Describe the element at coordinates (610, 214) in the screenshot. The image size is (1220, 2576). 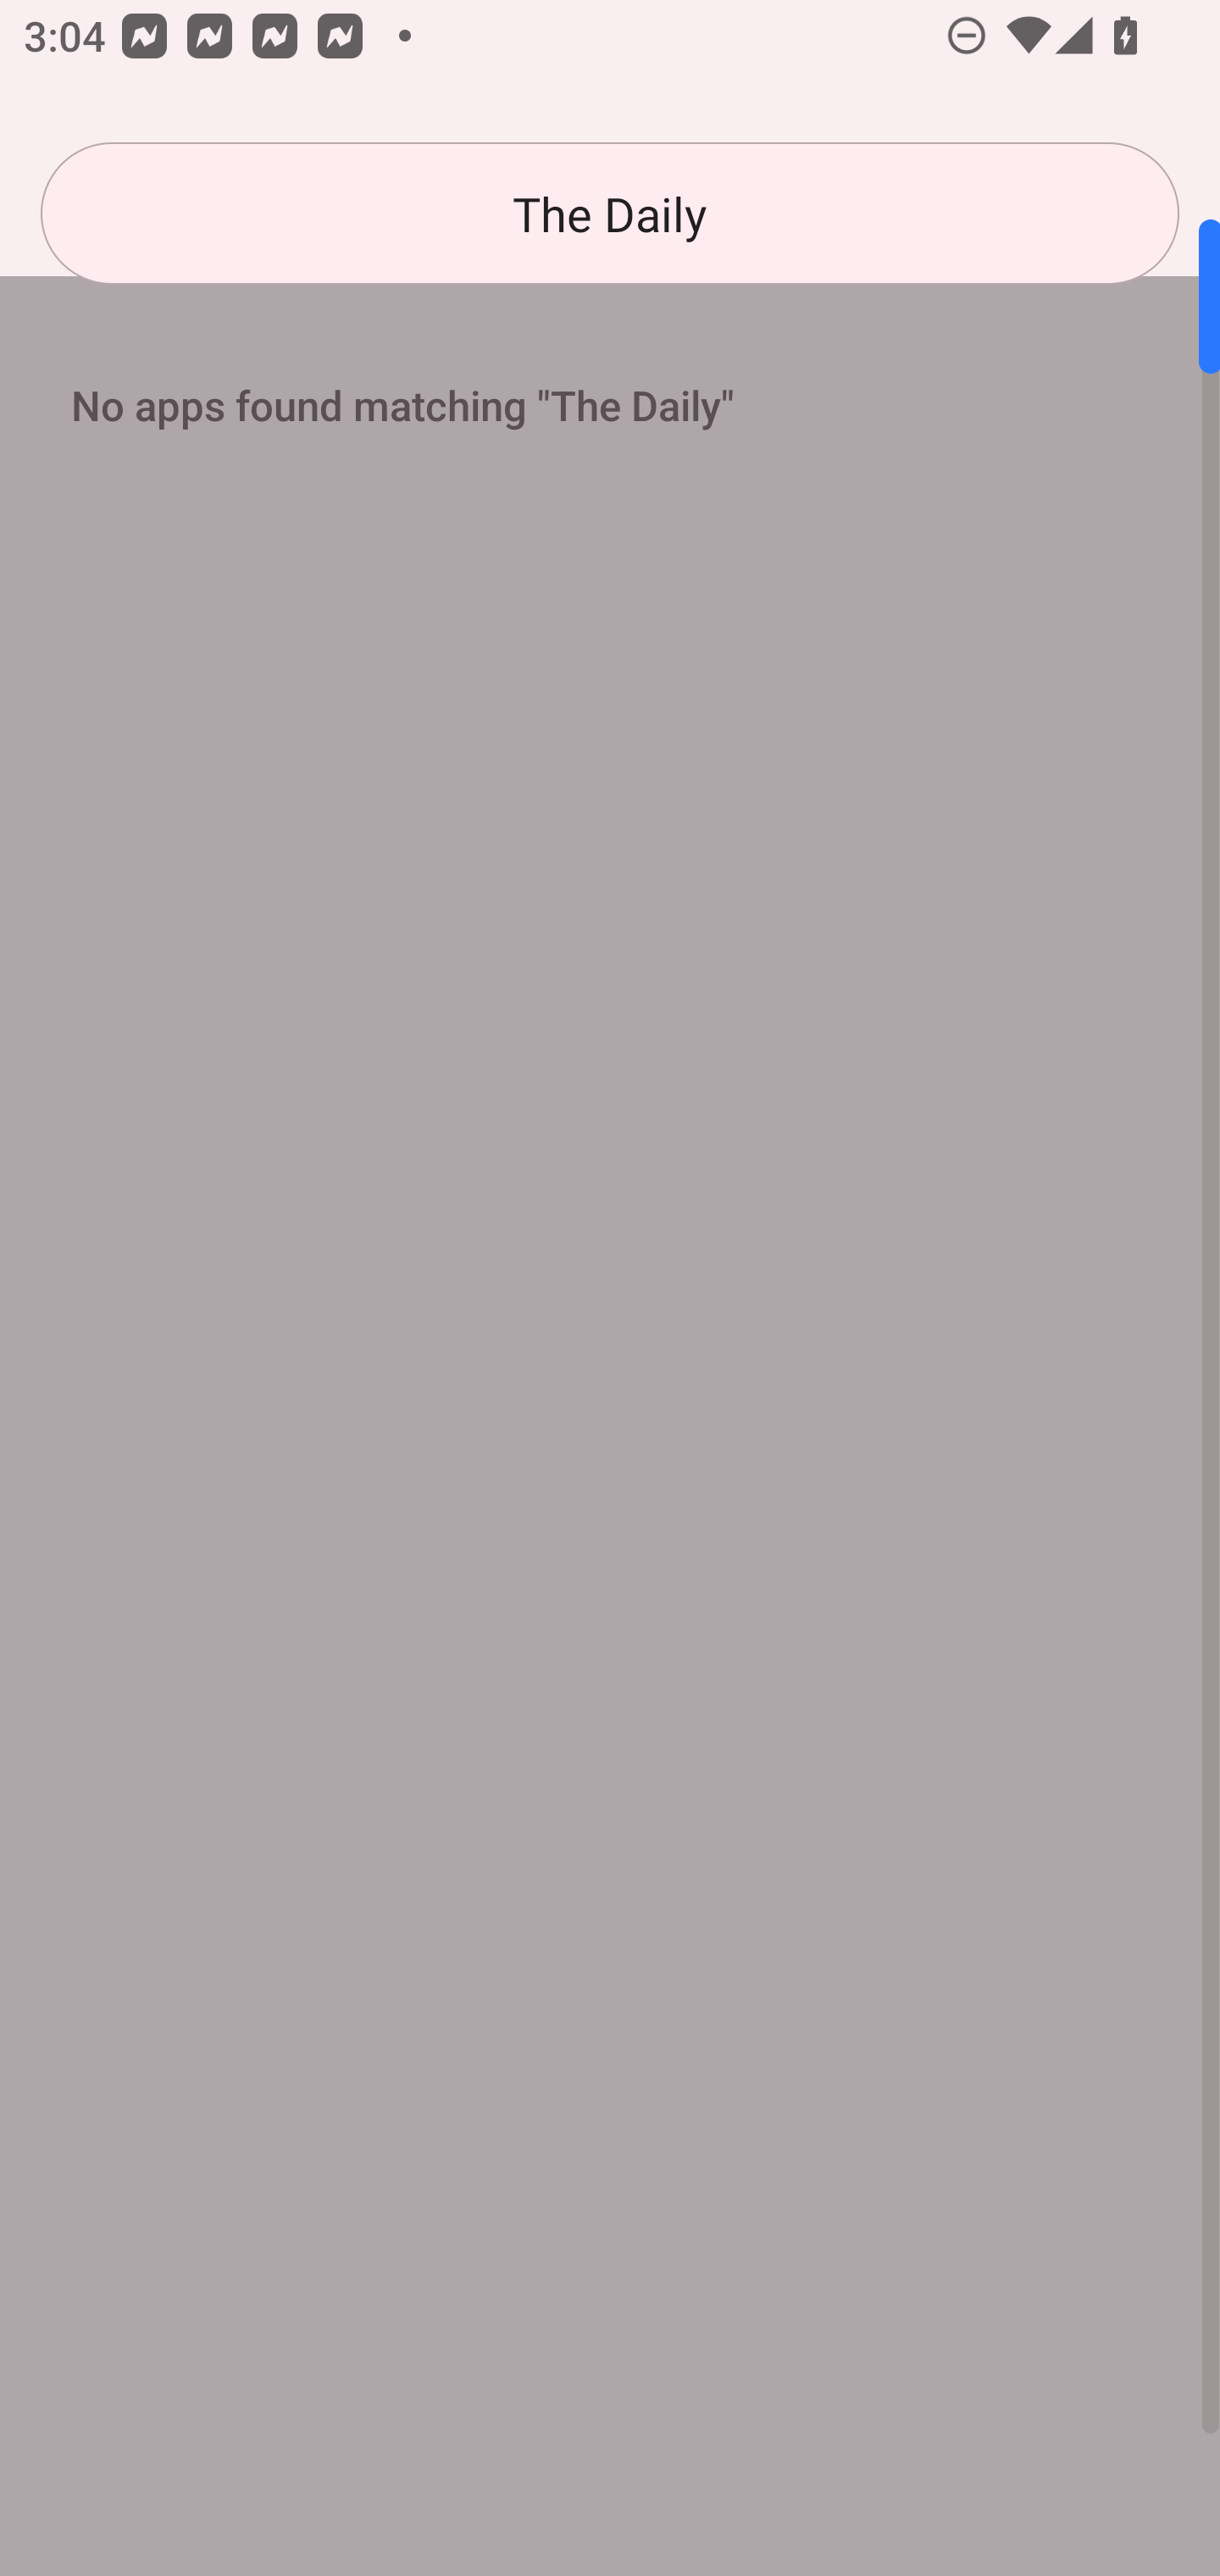
I see `The Daily` at that location.